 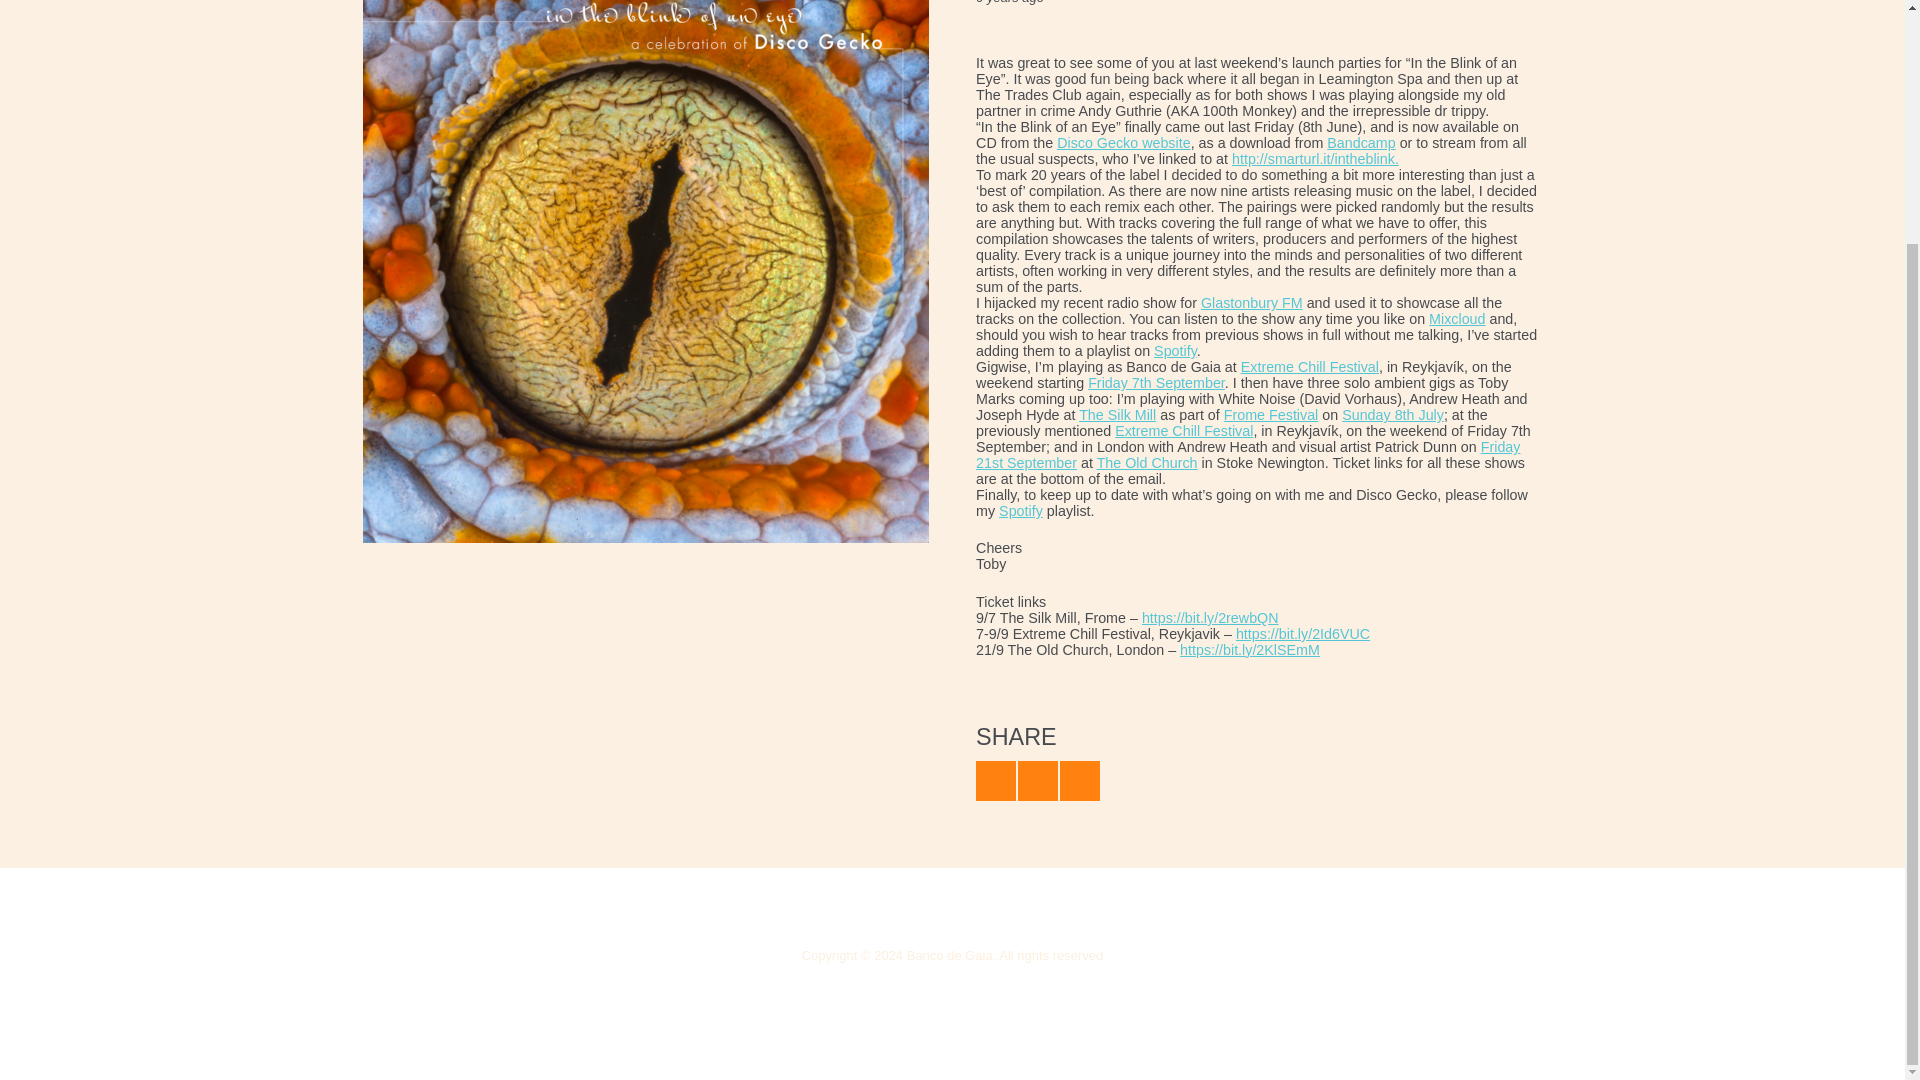 What do you see at coordinates (1272, 415) in the screenshot?
I see `Frome Festival` at bounding box center [1272, 415].